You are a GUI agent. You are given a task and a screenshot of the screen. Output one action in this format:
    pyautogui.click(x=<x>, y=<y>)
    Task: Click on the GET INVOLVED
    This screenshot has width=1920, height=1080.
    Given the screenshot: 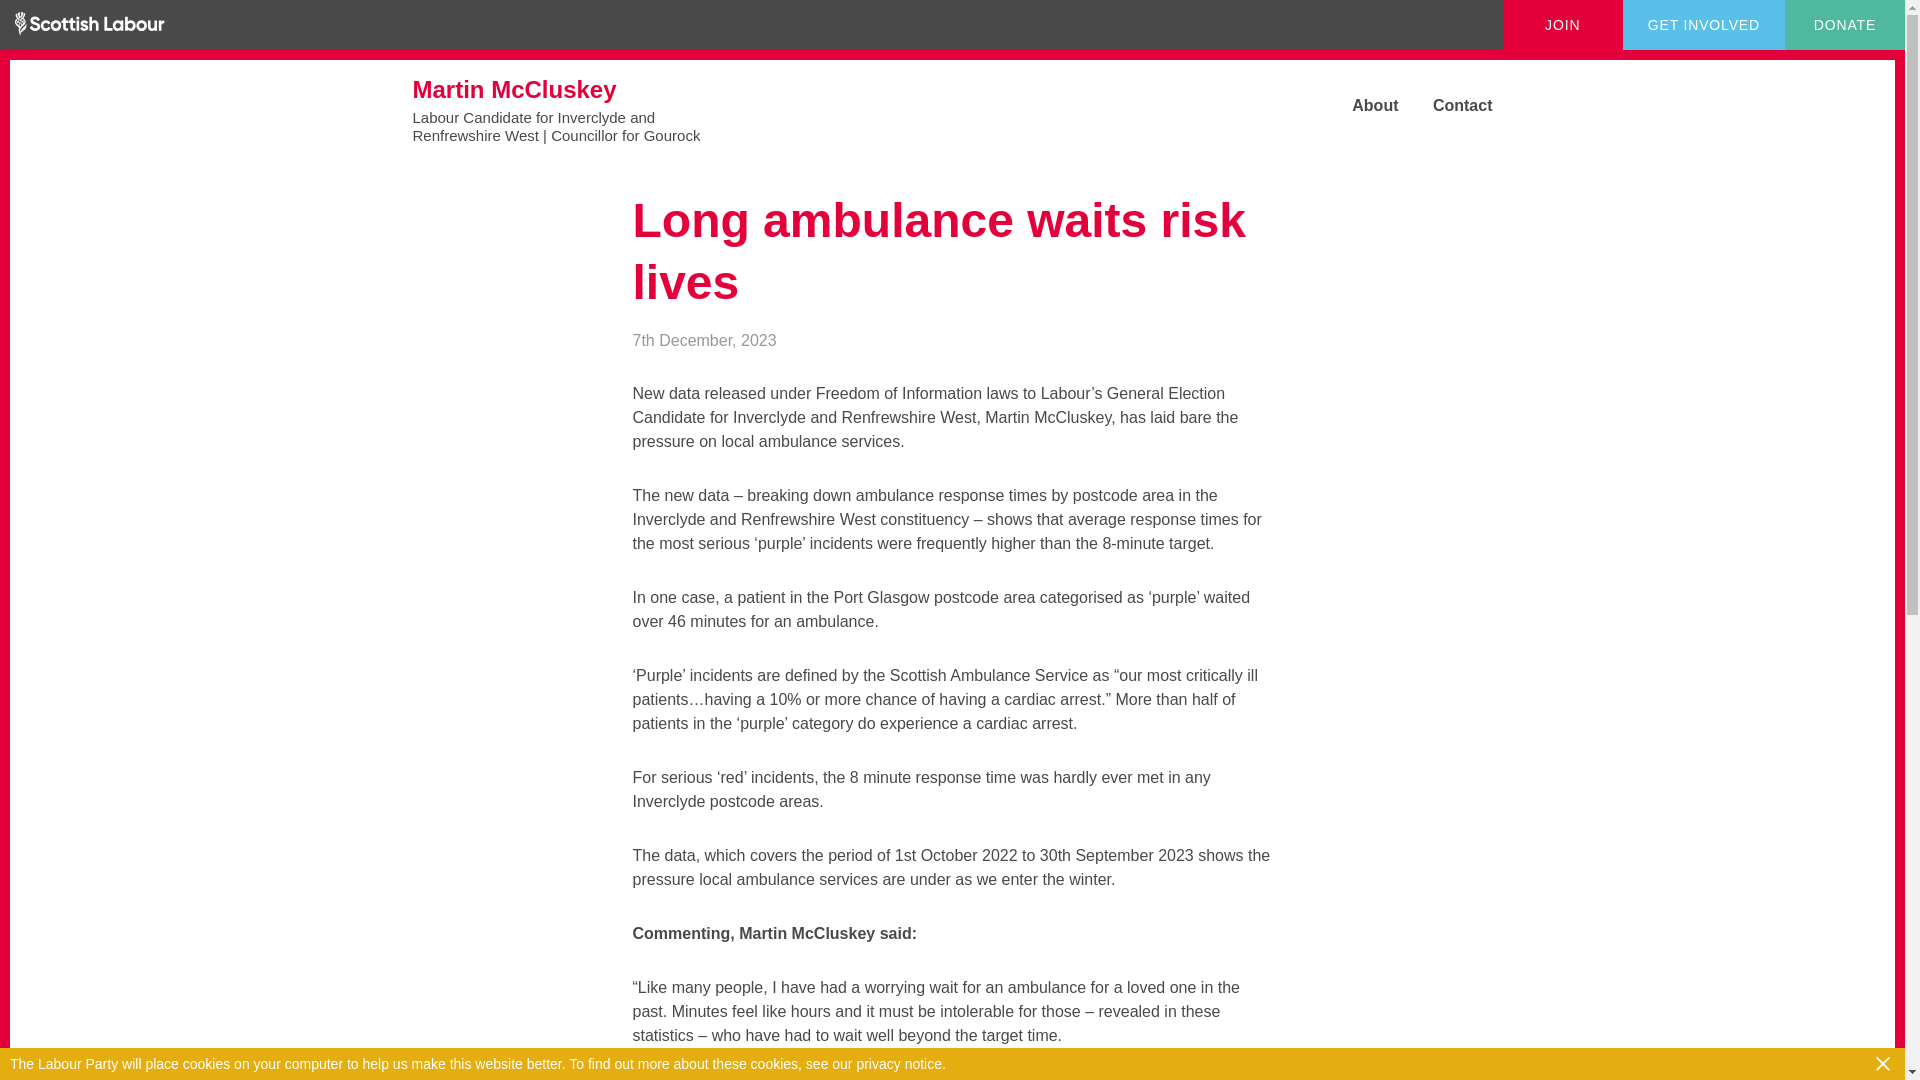 What is the action you would take?
    pyautogui.click(x=1704, y=24)
    